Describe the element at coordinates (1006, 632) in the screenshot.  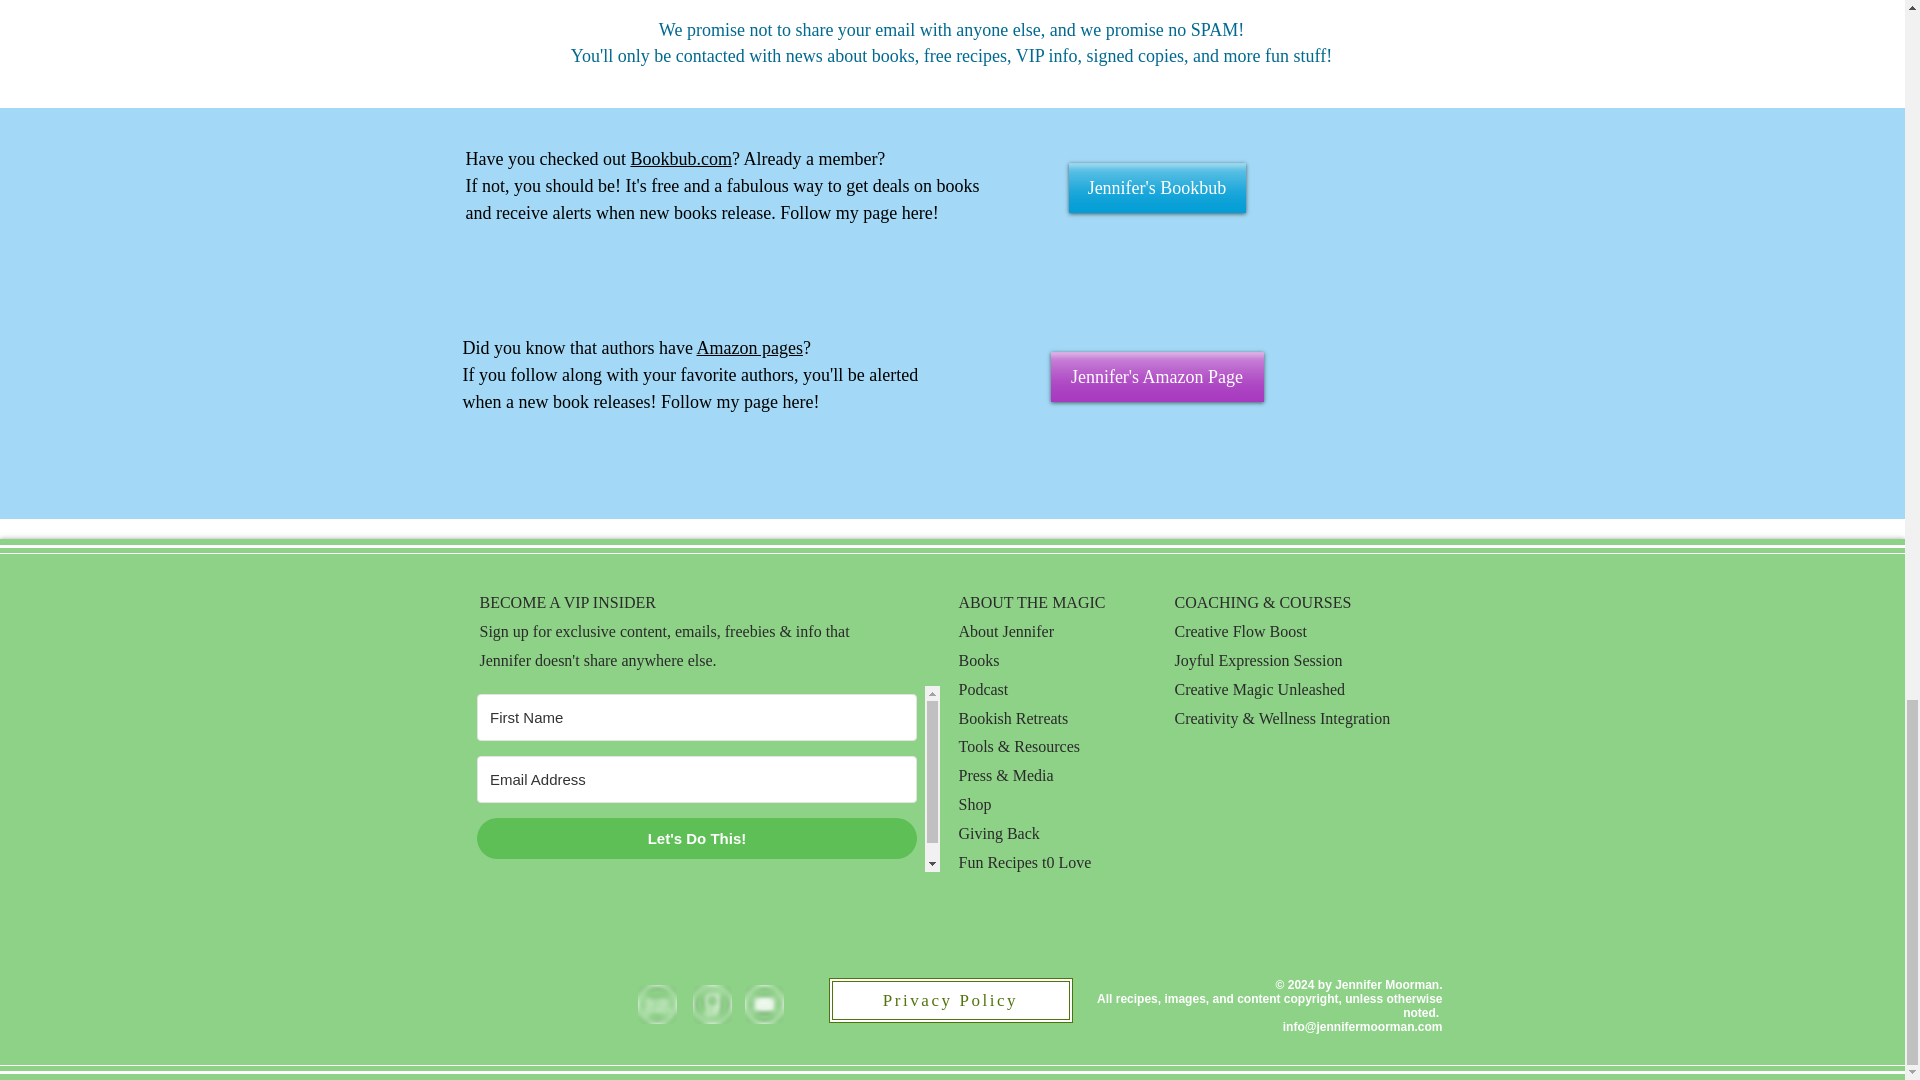
I see `About Jennifer` at that location.